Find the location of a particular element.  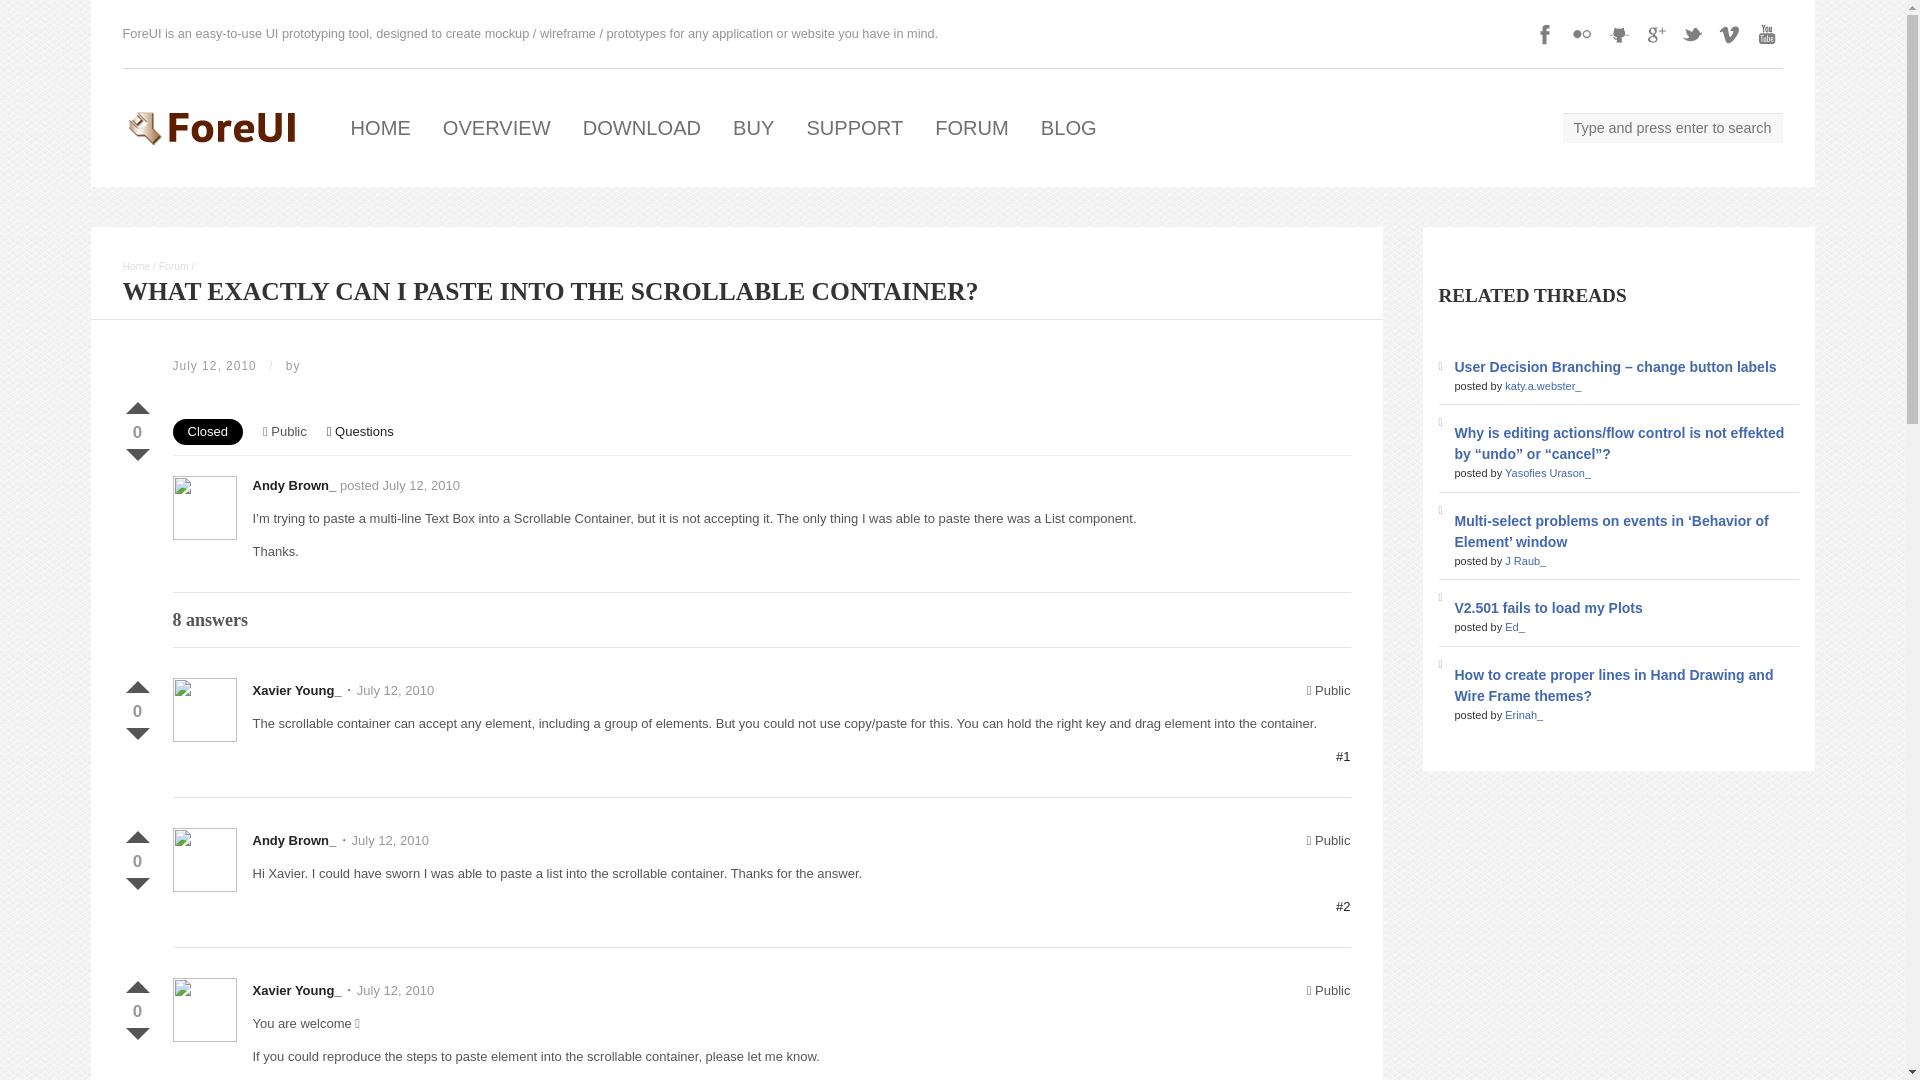

Twitter is located at coordinates (1692, 34).